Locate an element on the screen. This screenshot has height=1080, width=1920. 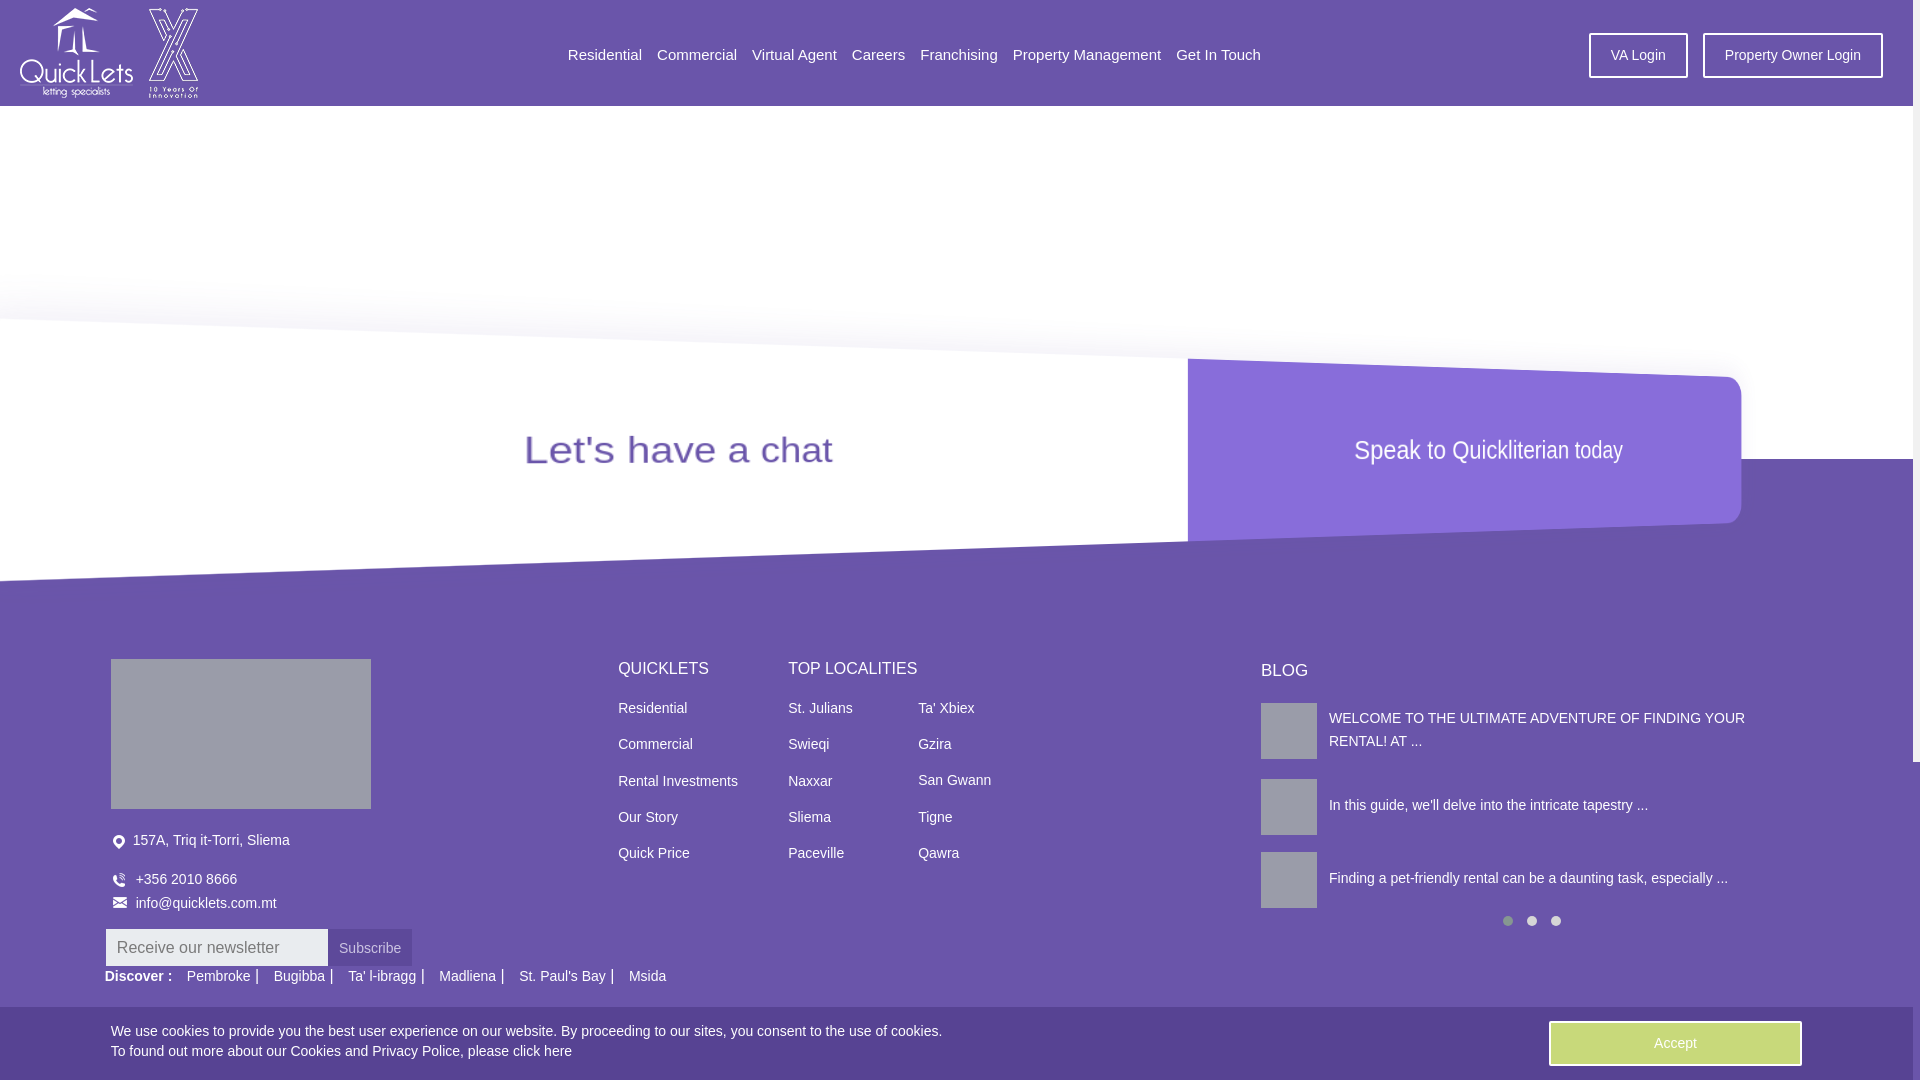
Finding Your Rental: Fun Guide to Rentals is located at coordinates (654, 852).